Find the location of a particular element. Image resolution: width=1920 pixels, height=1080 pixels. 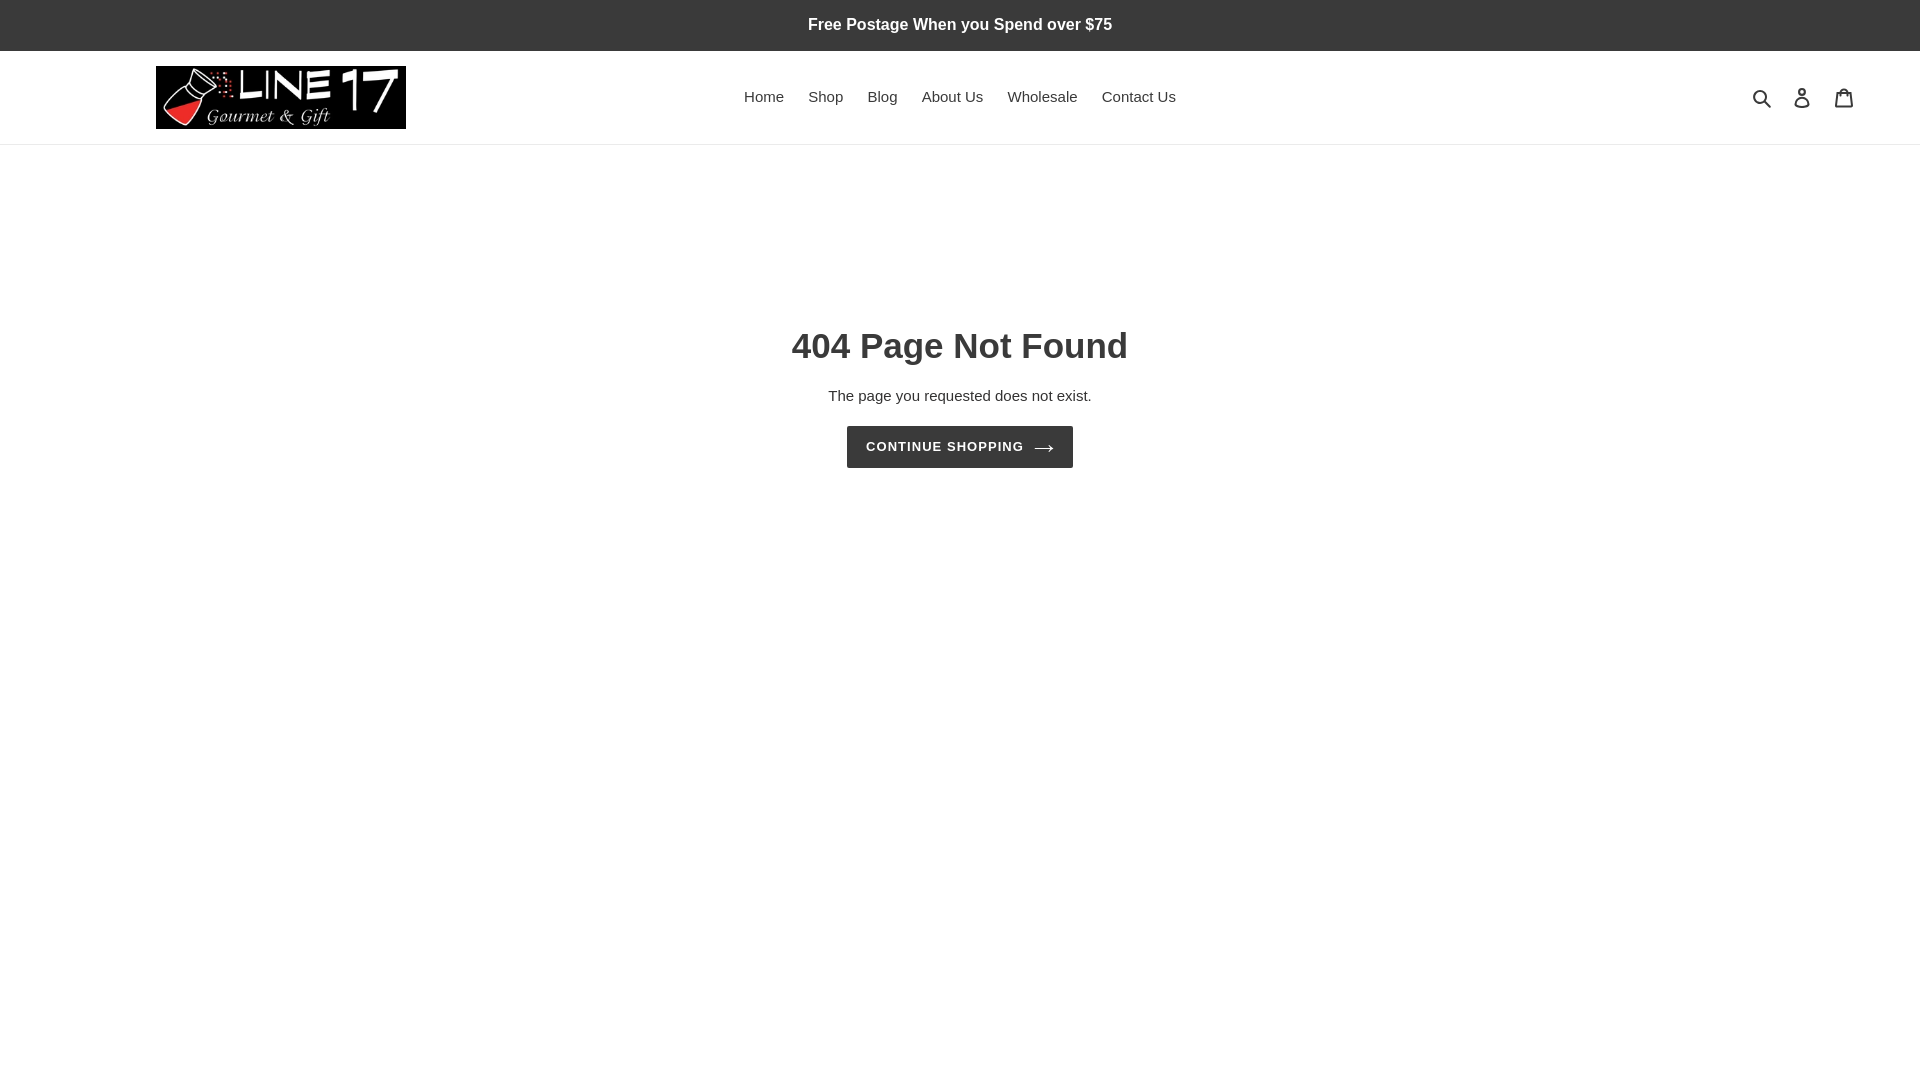

Wholesale is located at coordinates (1043, 98).